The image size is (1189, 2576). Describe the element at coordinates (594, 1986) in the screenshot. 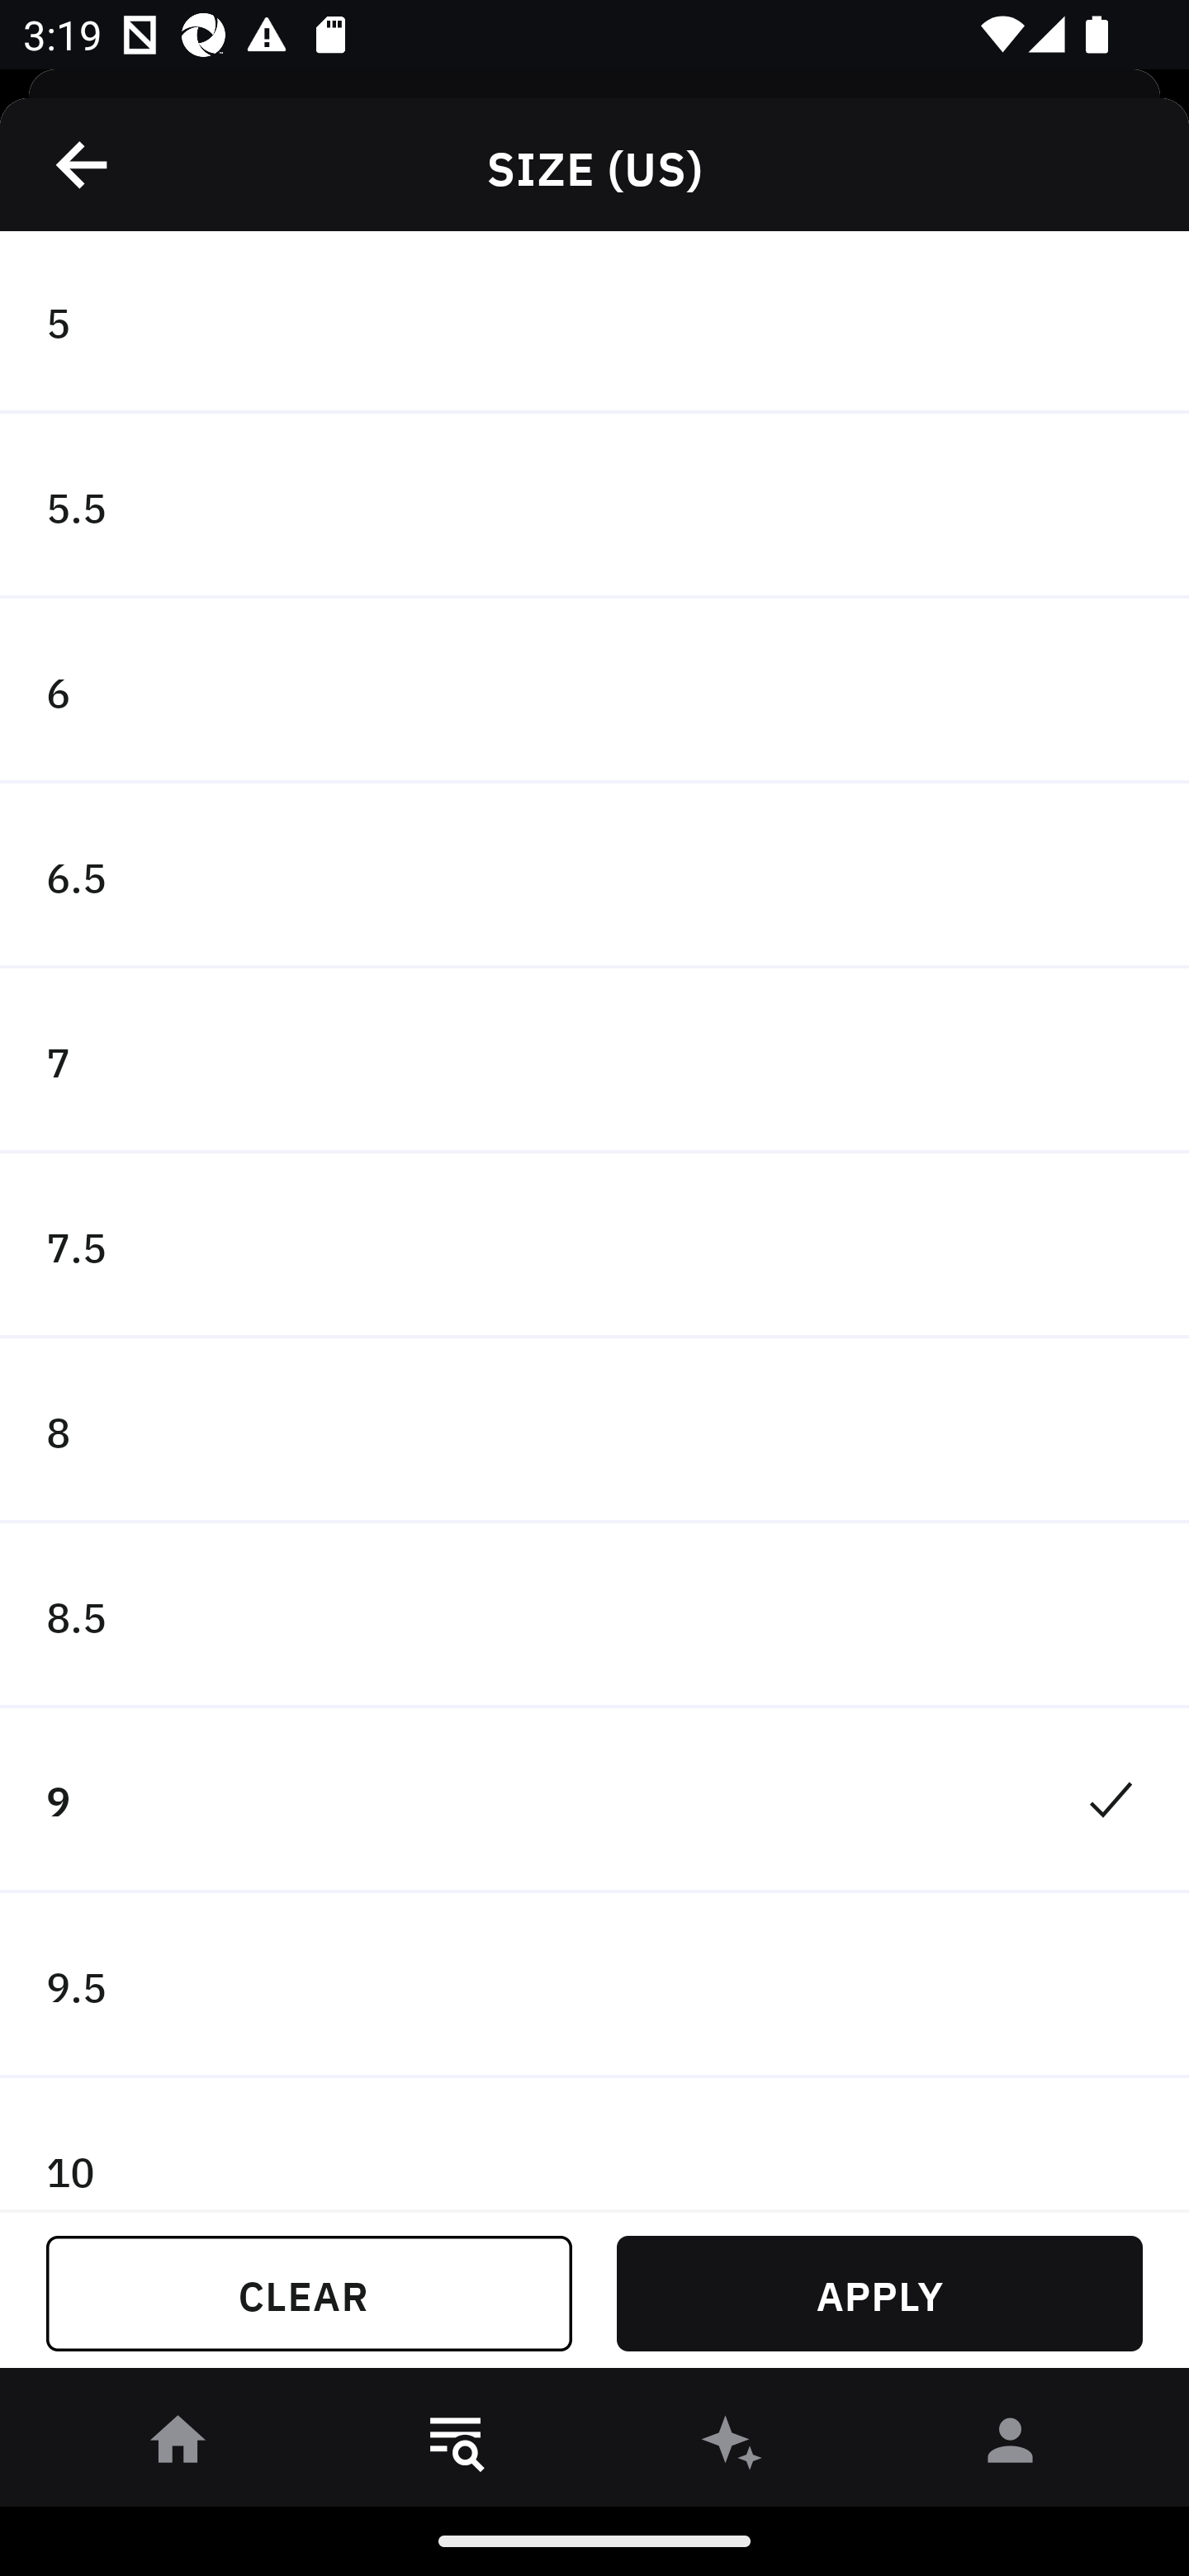

I see `9.5` at that location.